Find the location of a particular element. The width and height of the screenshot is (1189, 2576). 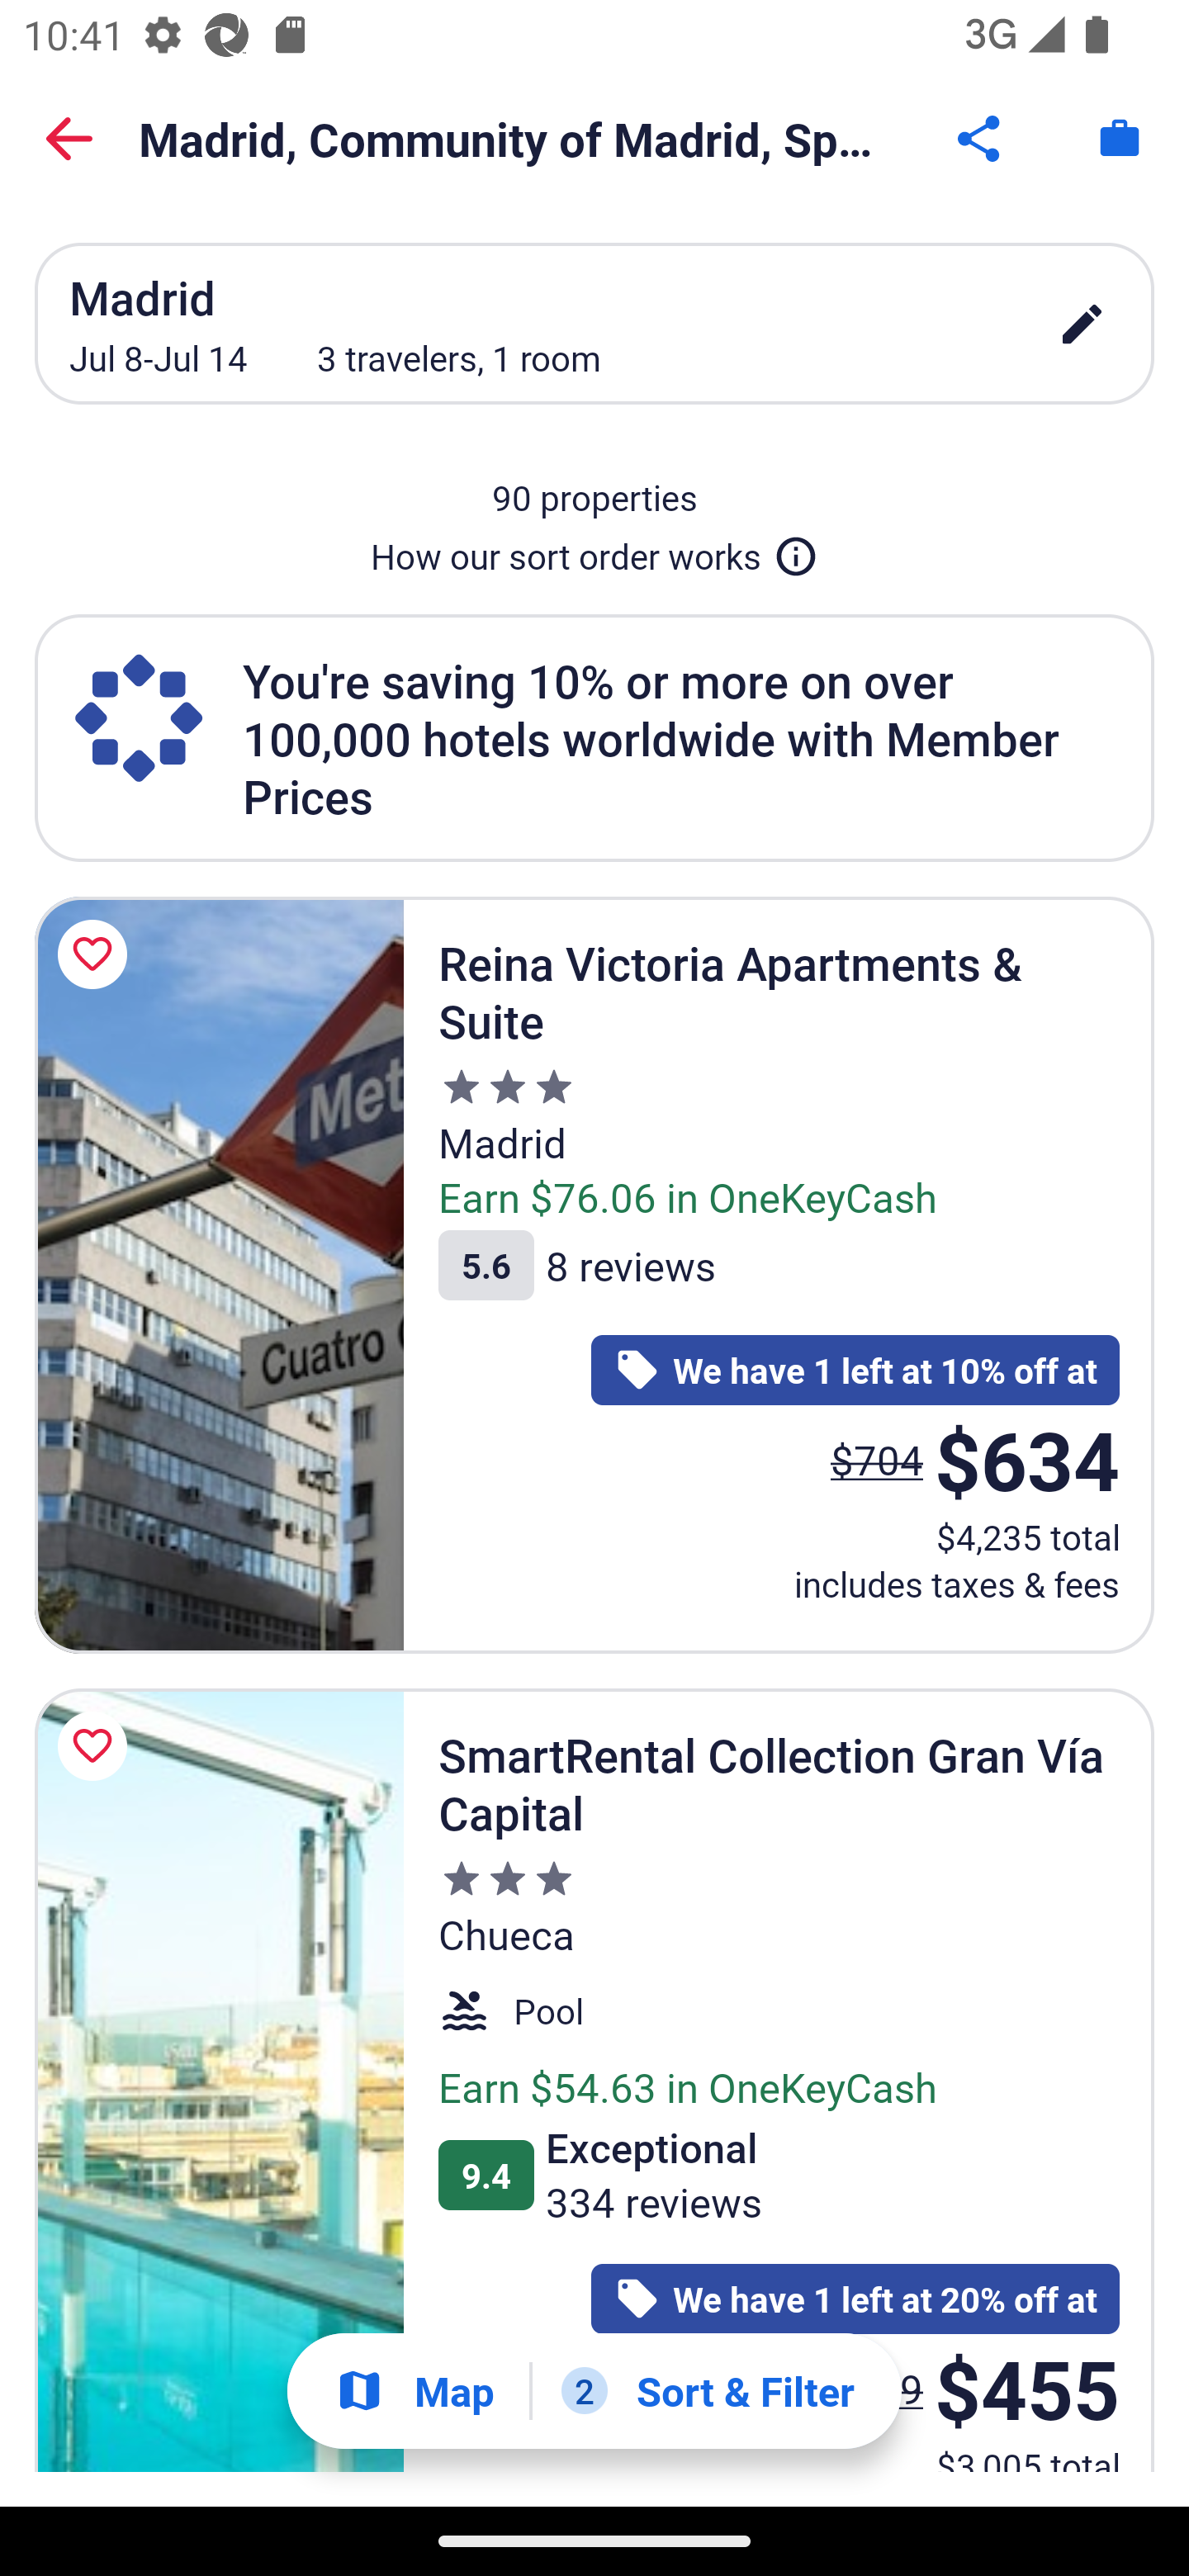

Reina Victoria Apartments & Suite is located at coordinates (219, 1275).